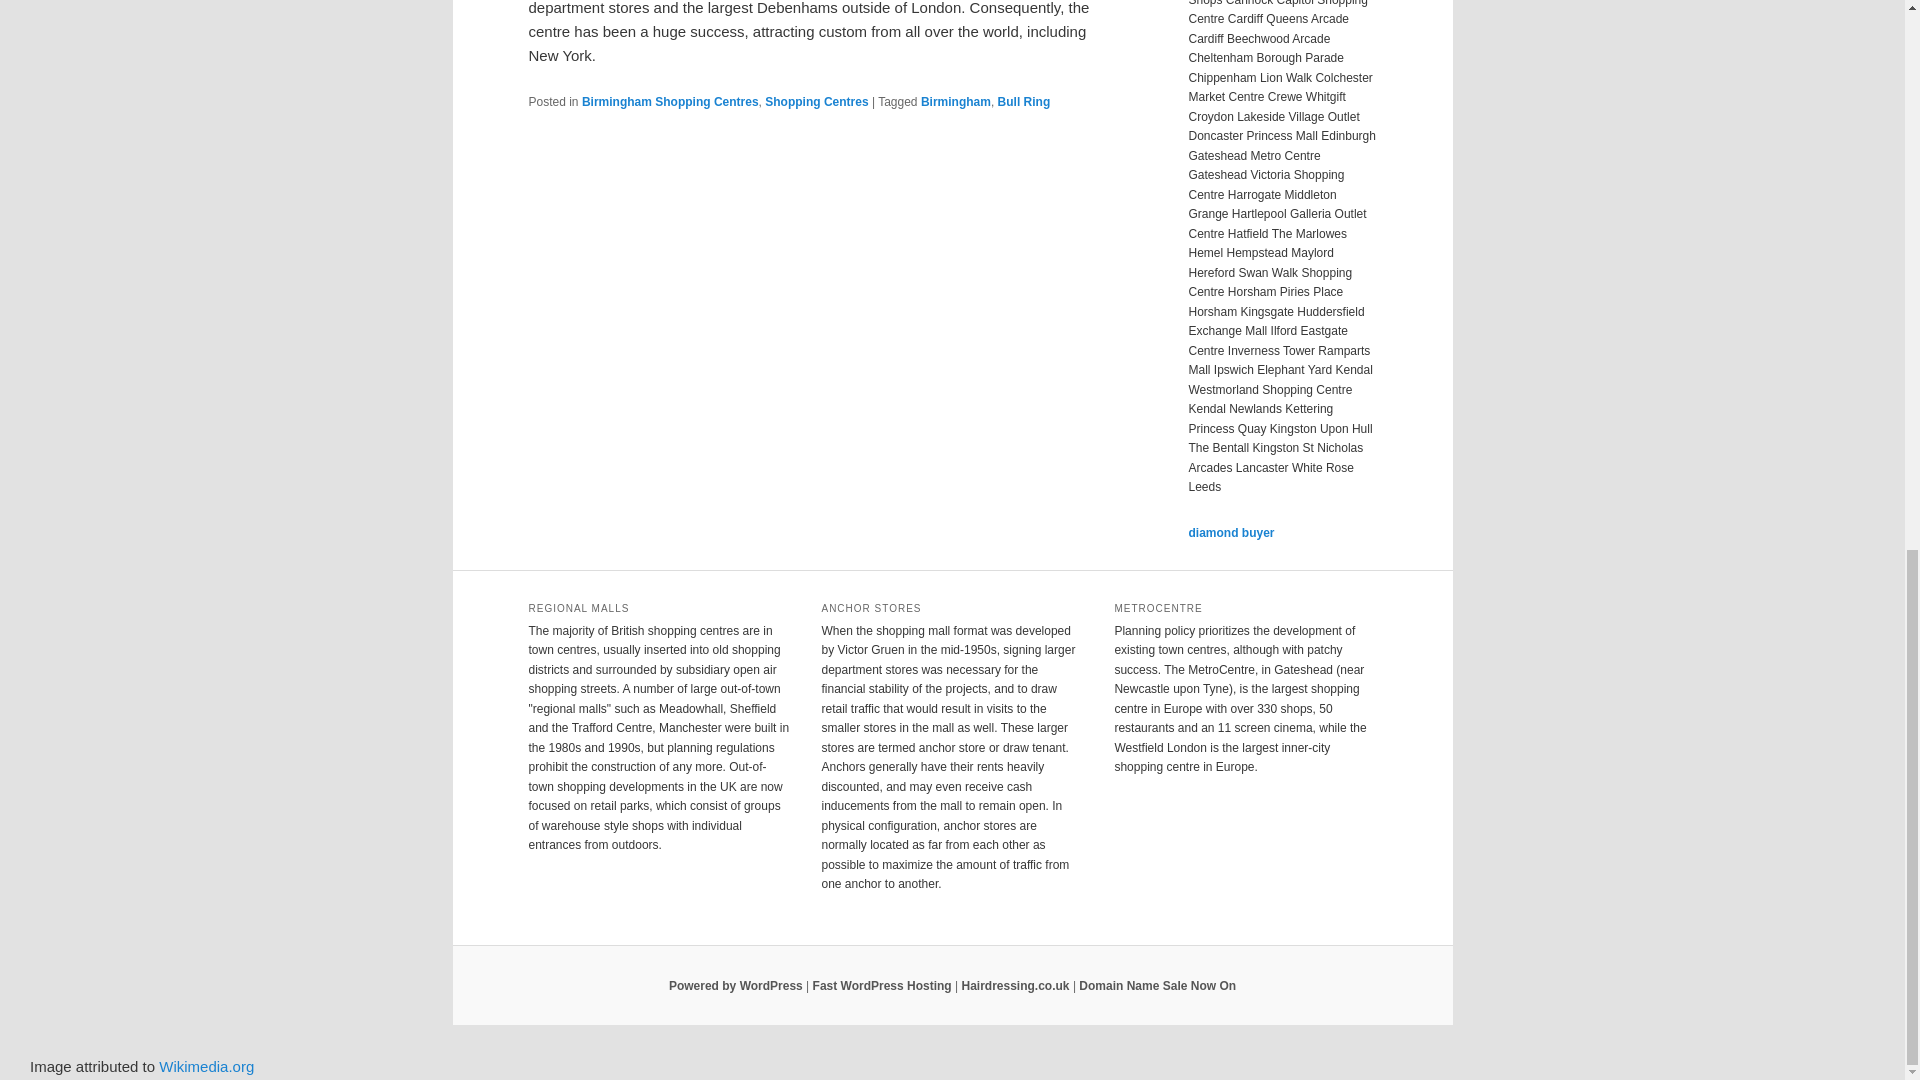 The image size is (1920, 1080). Describe the element at coordinates (1231, 532) in the screenshot. I see `diamond buyer` at that location.